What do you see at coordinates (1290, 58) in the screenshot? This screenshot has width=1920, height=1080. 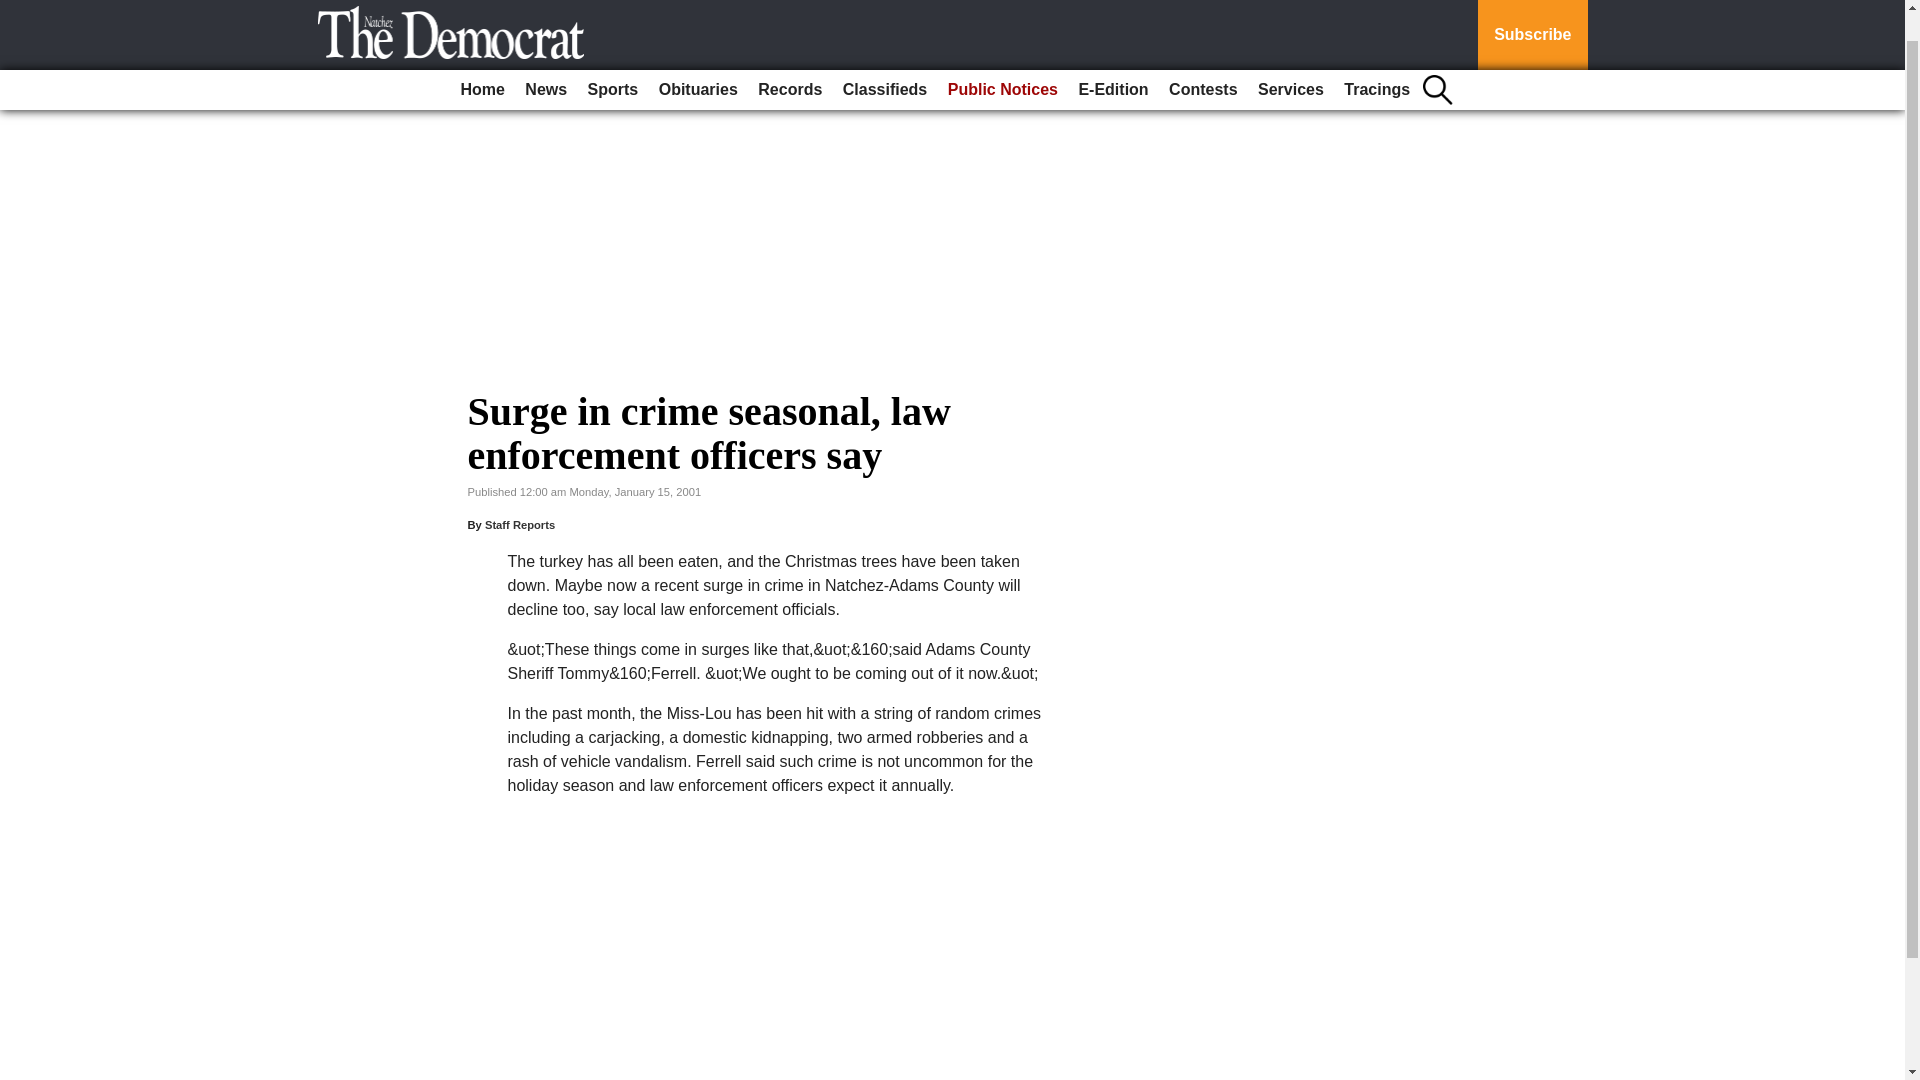 I see `Services` at bounding box center [1290, 58].